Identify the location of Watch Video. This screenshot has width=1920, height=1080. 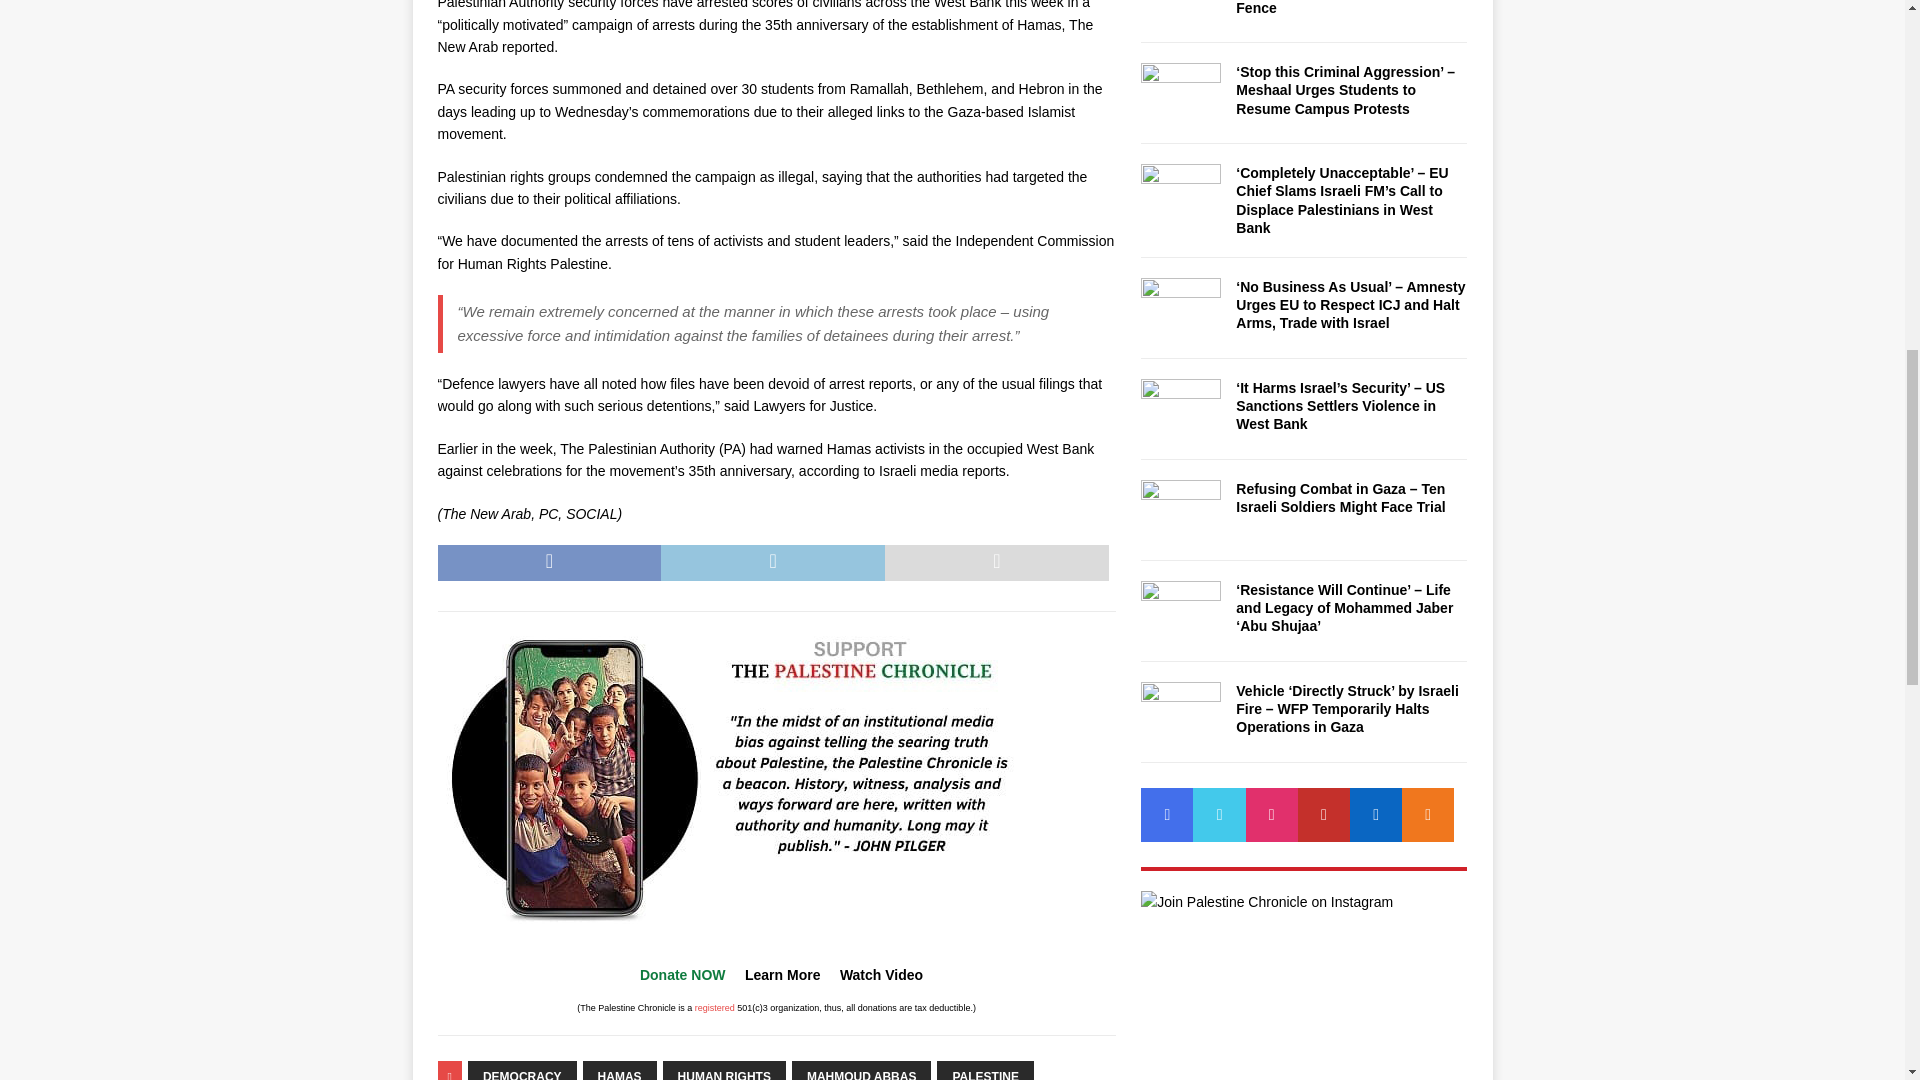
(882, 974).